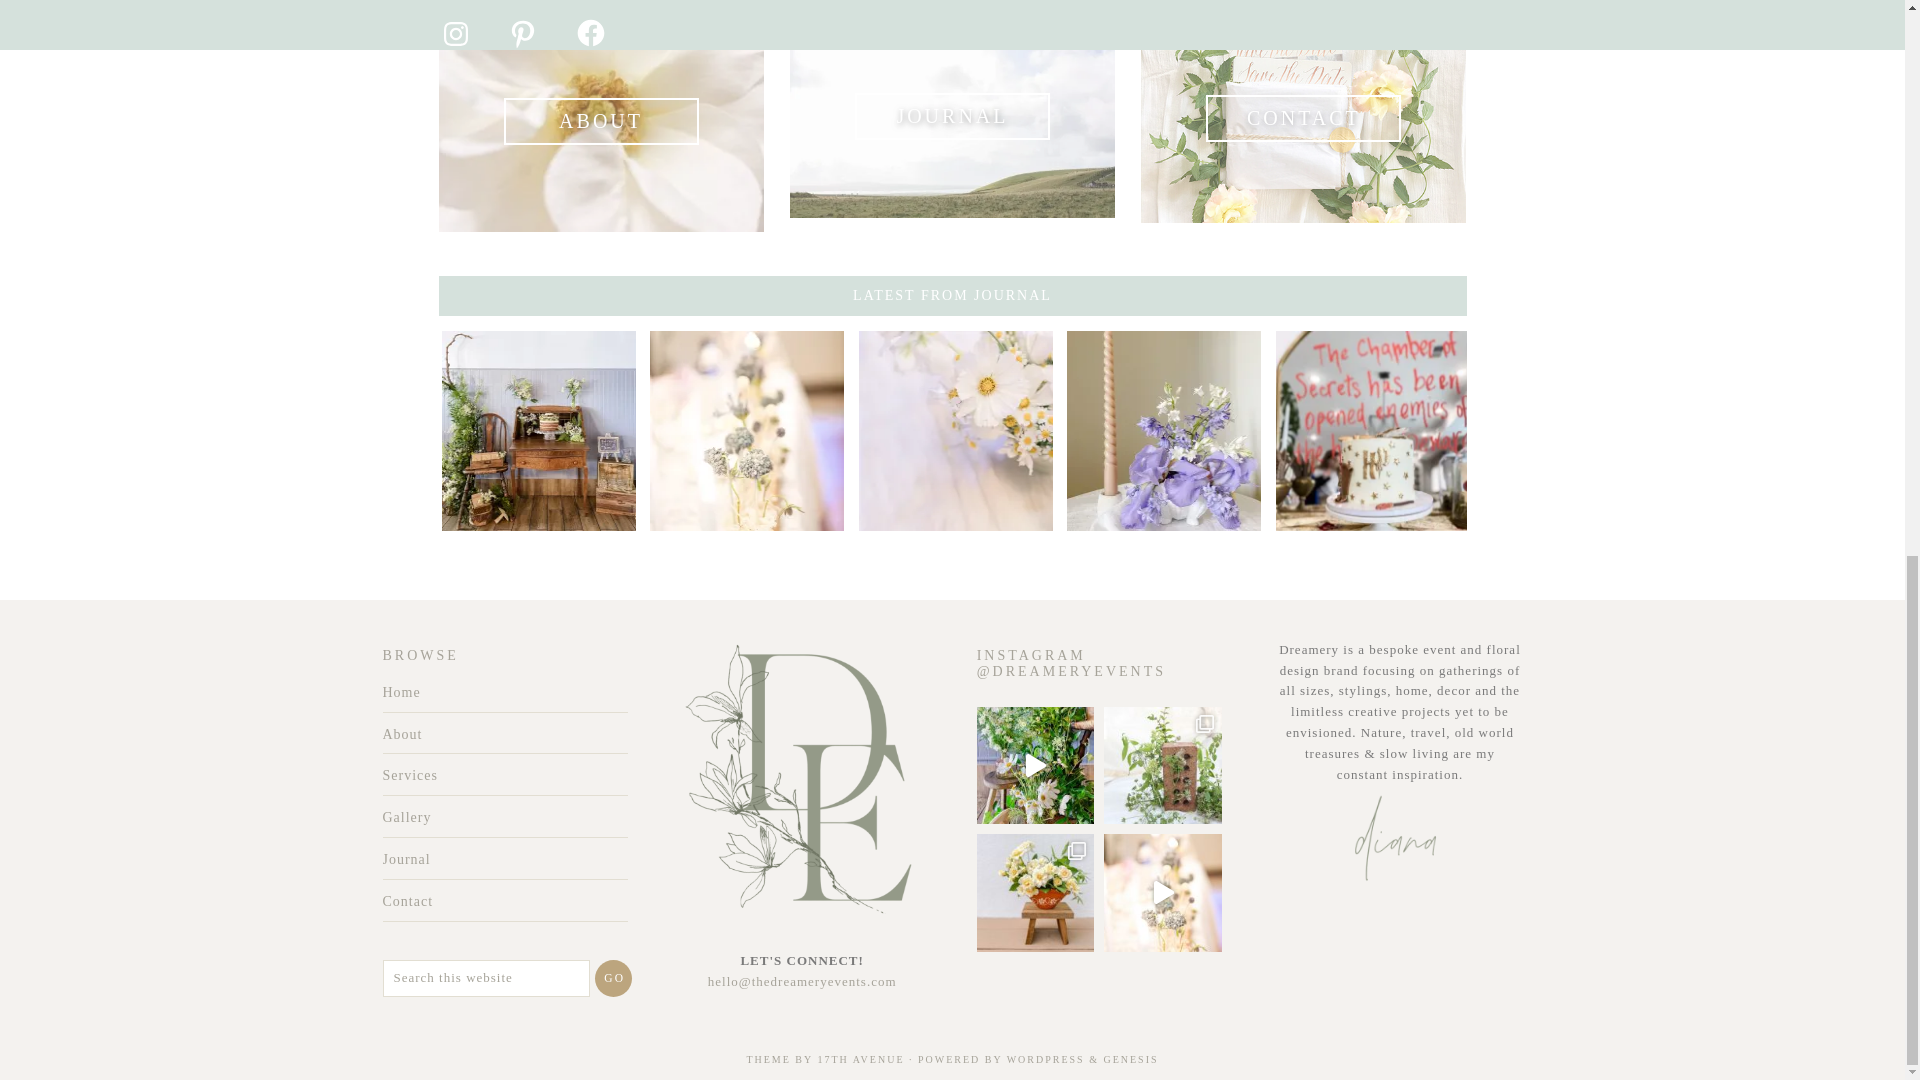 This screenshot has height=1080, width=1920. I want to click on GO, so click(613, 978).